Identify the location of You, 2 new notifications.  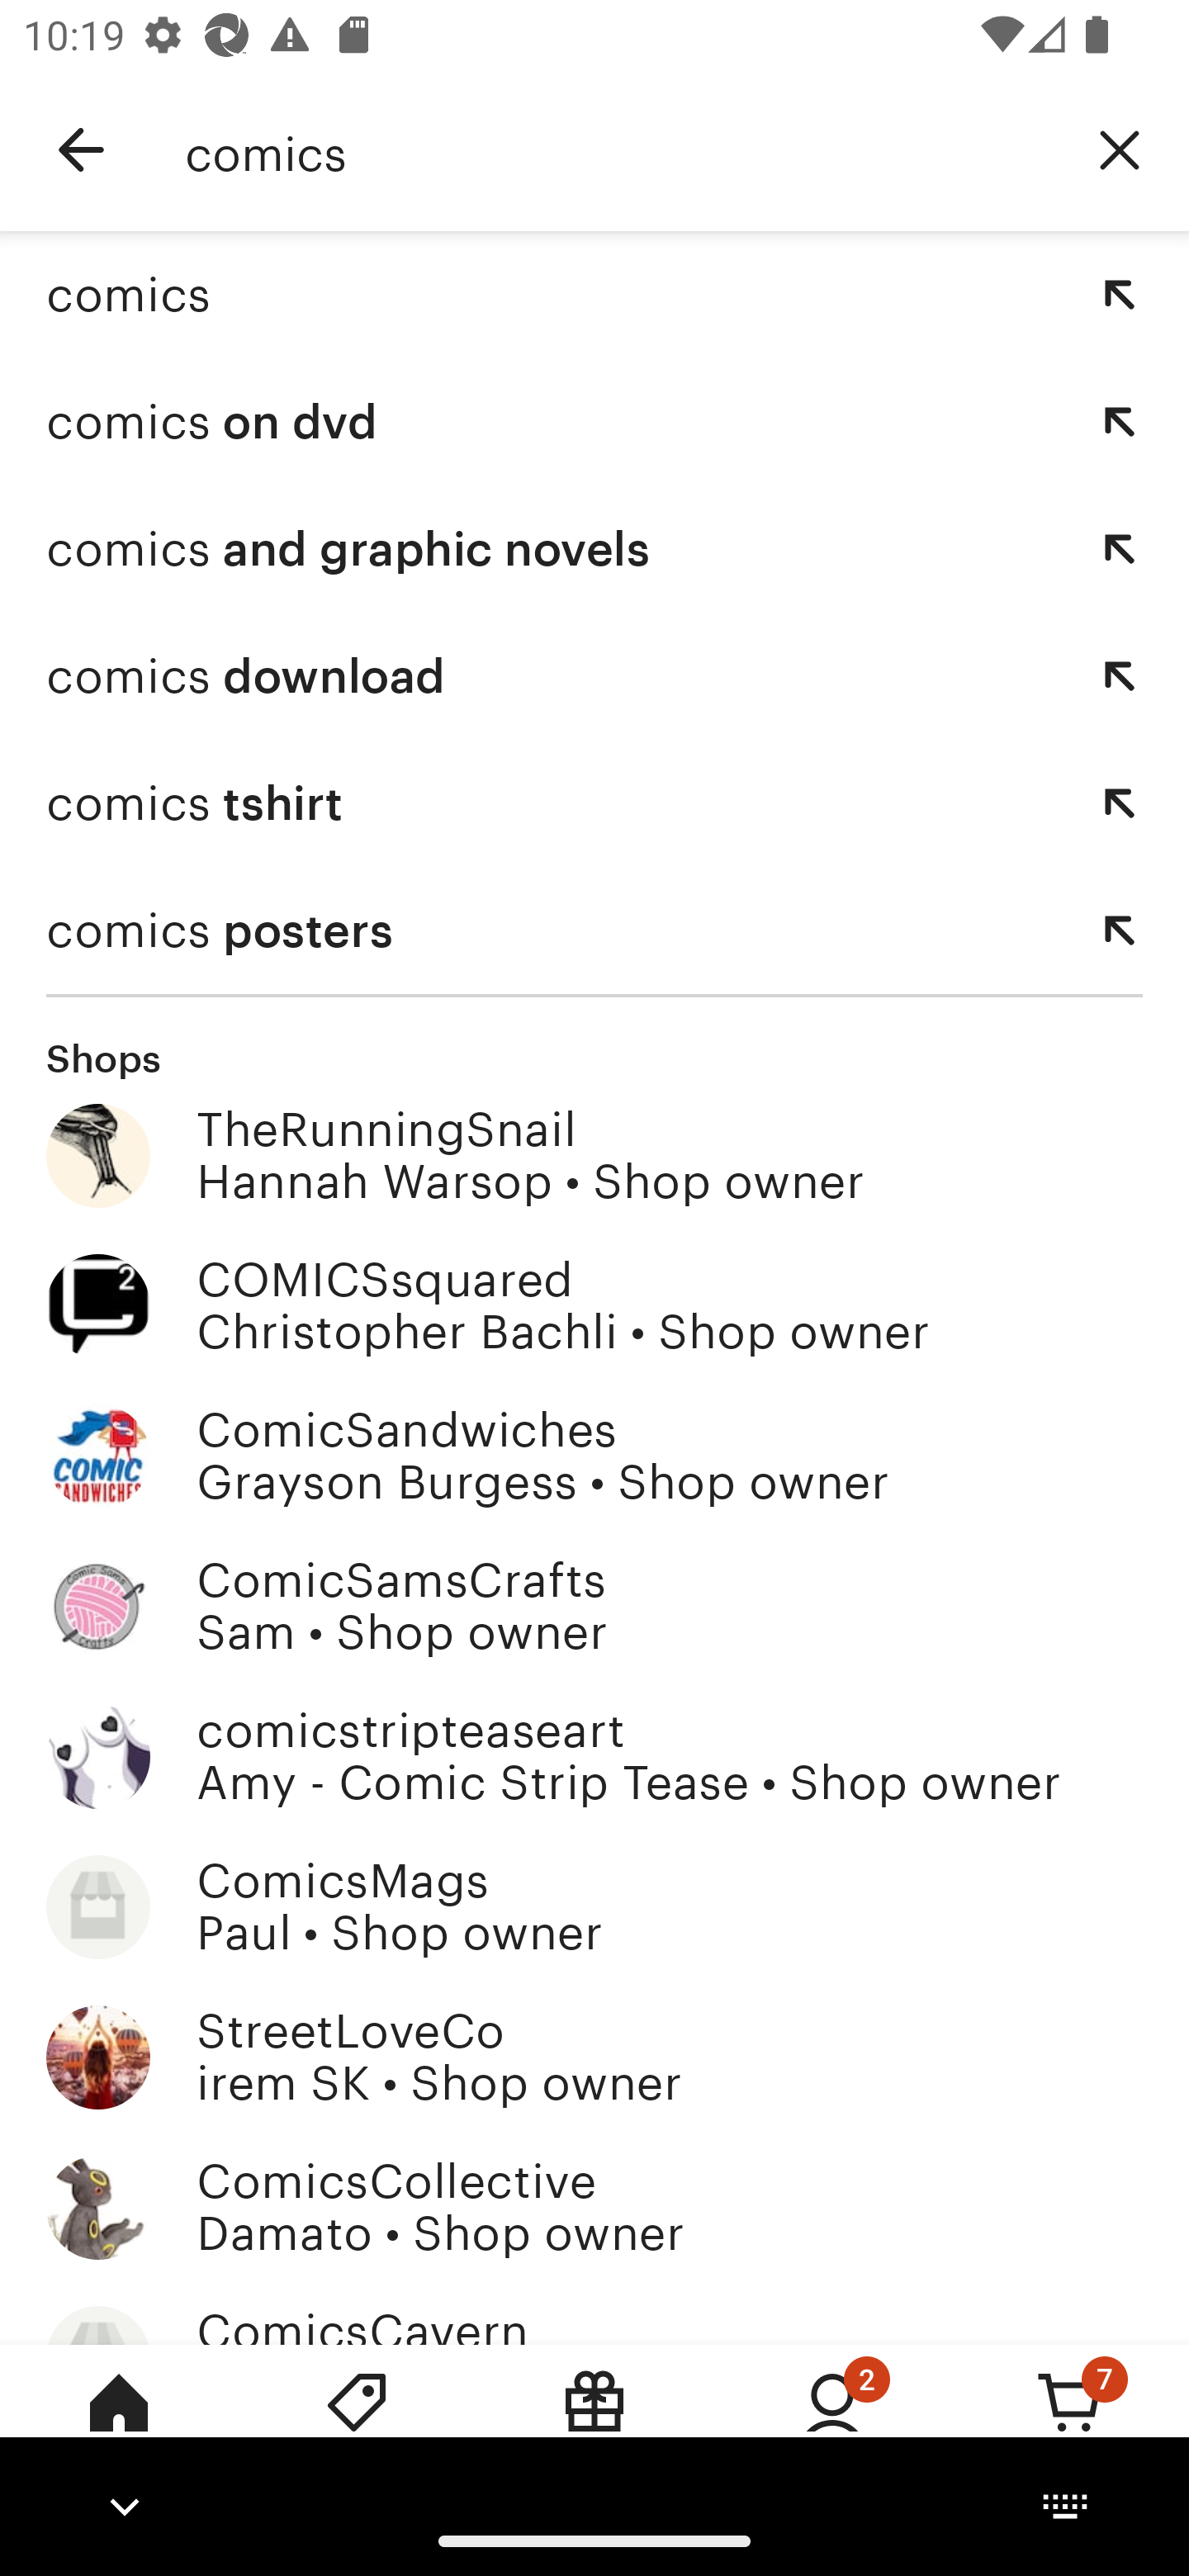
(832, 2425).